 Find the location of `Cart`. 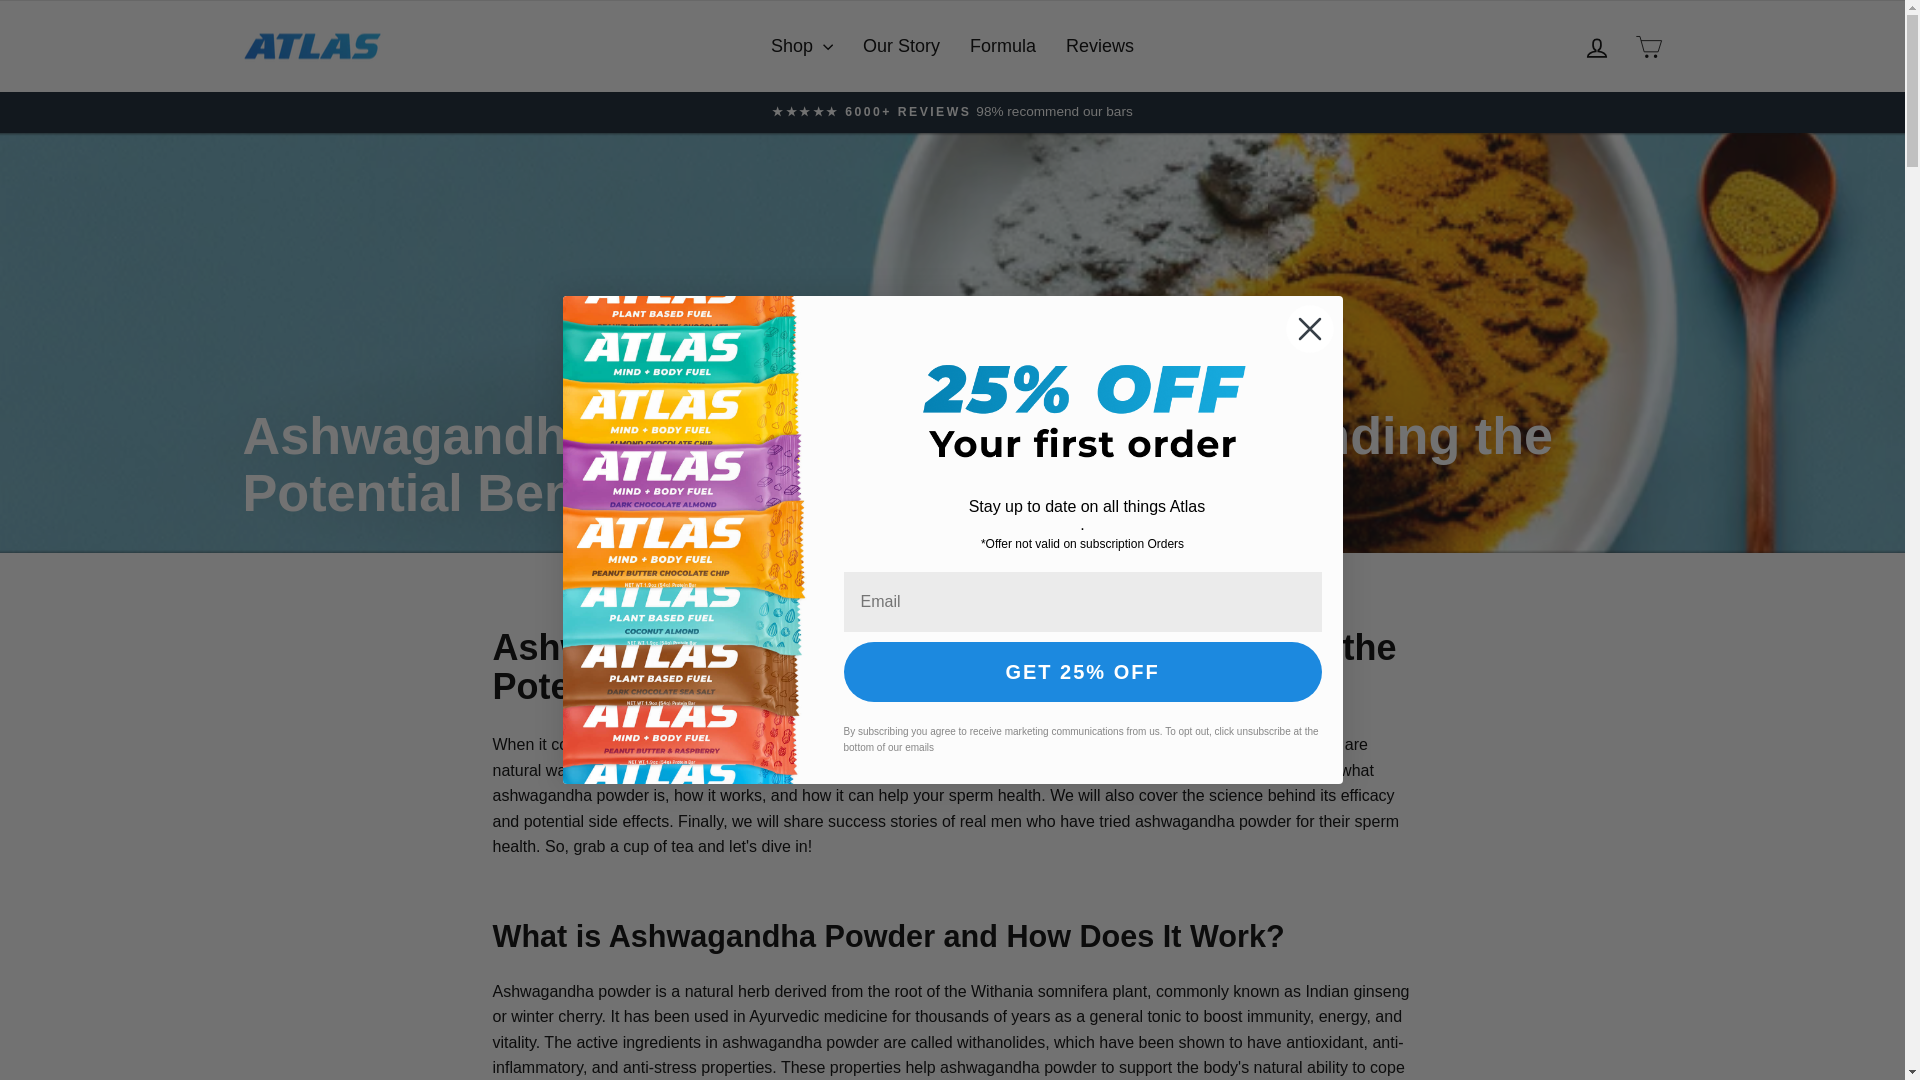

Cart is located at coordinates (1648, 46).